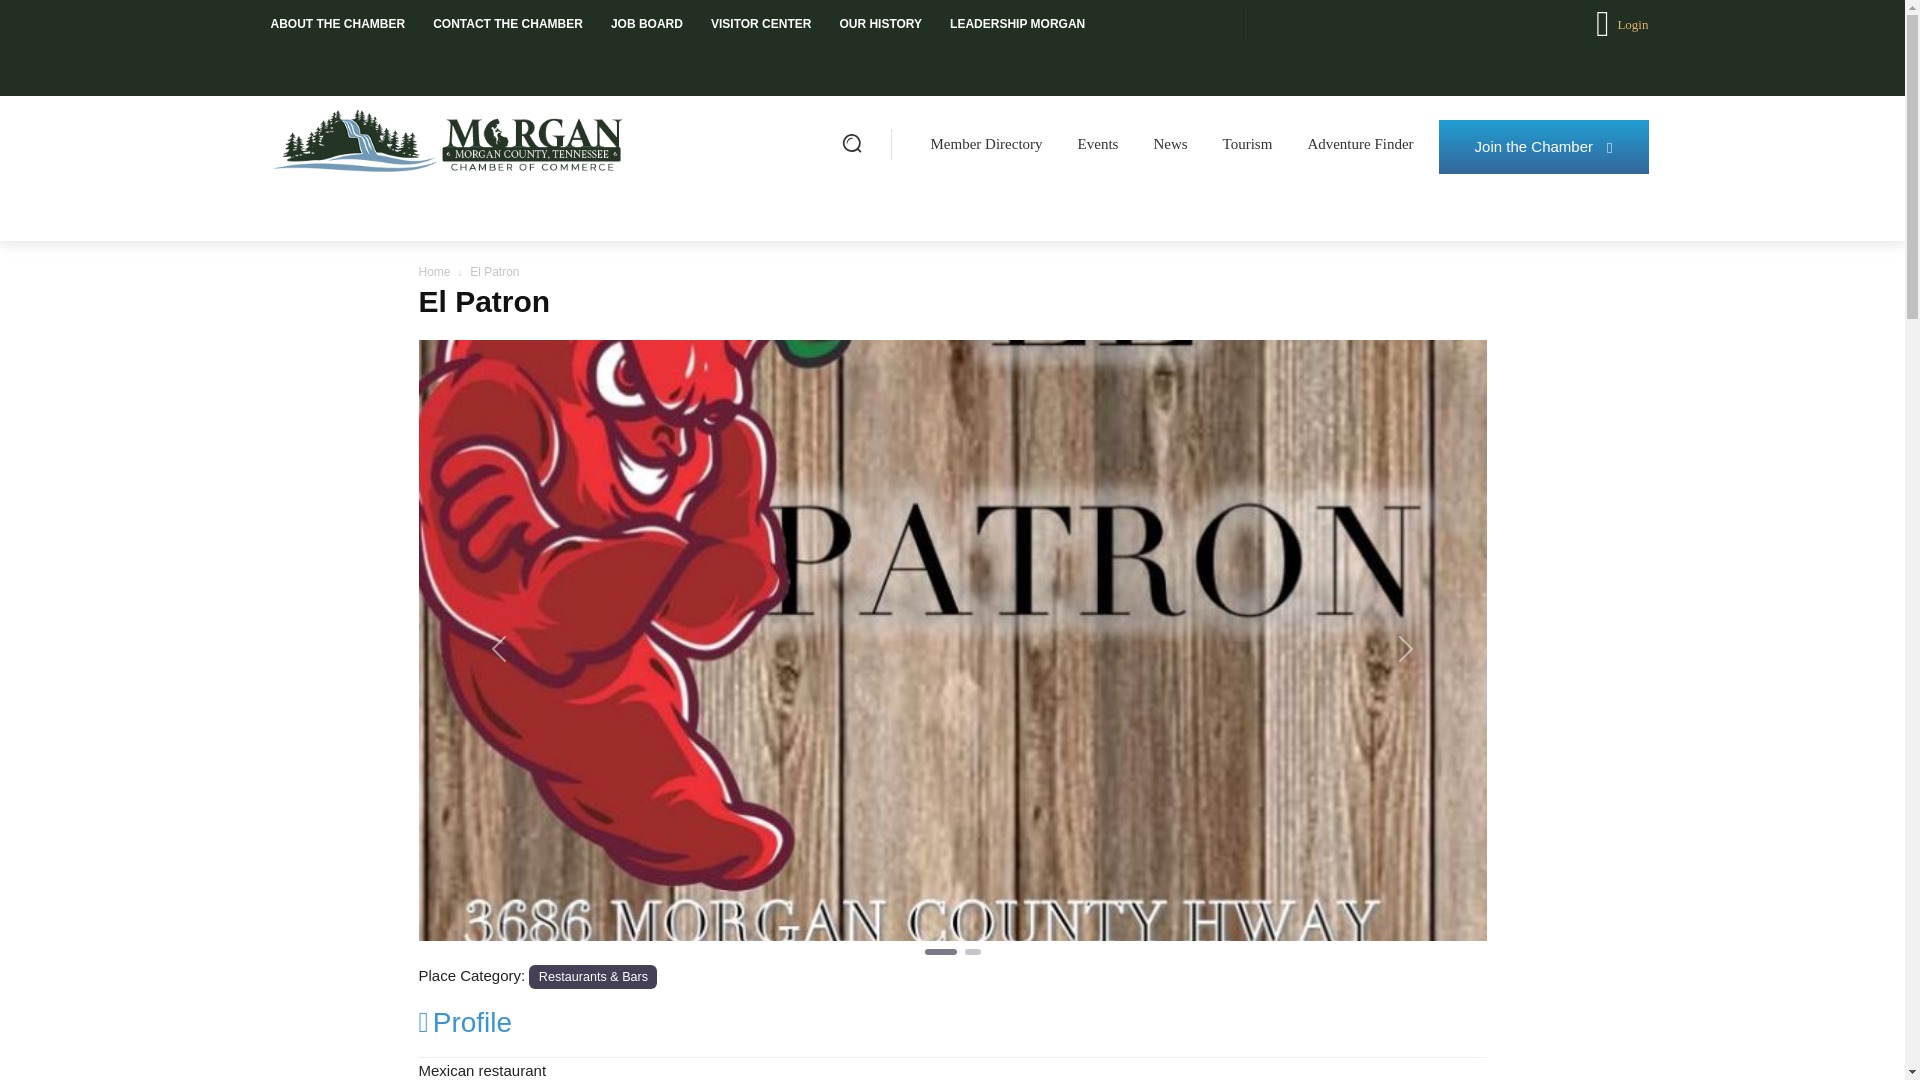 Image resolution: width=1920 pixels, height=1080 pixels. I want to click on ABOUT THE CHAMBER, so click(336, 24).